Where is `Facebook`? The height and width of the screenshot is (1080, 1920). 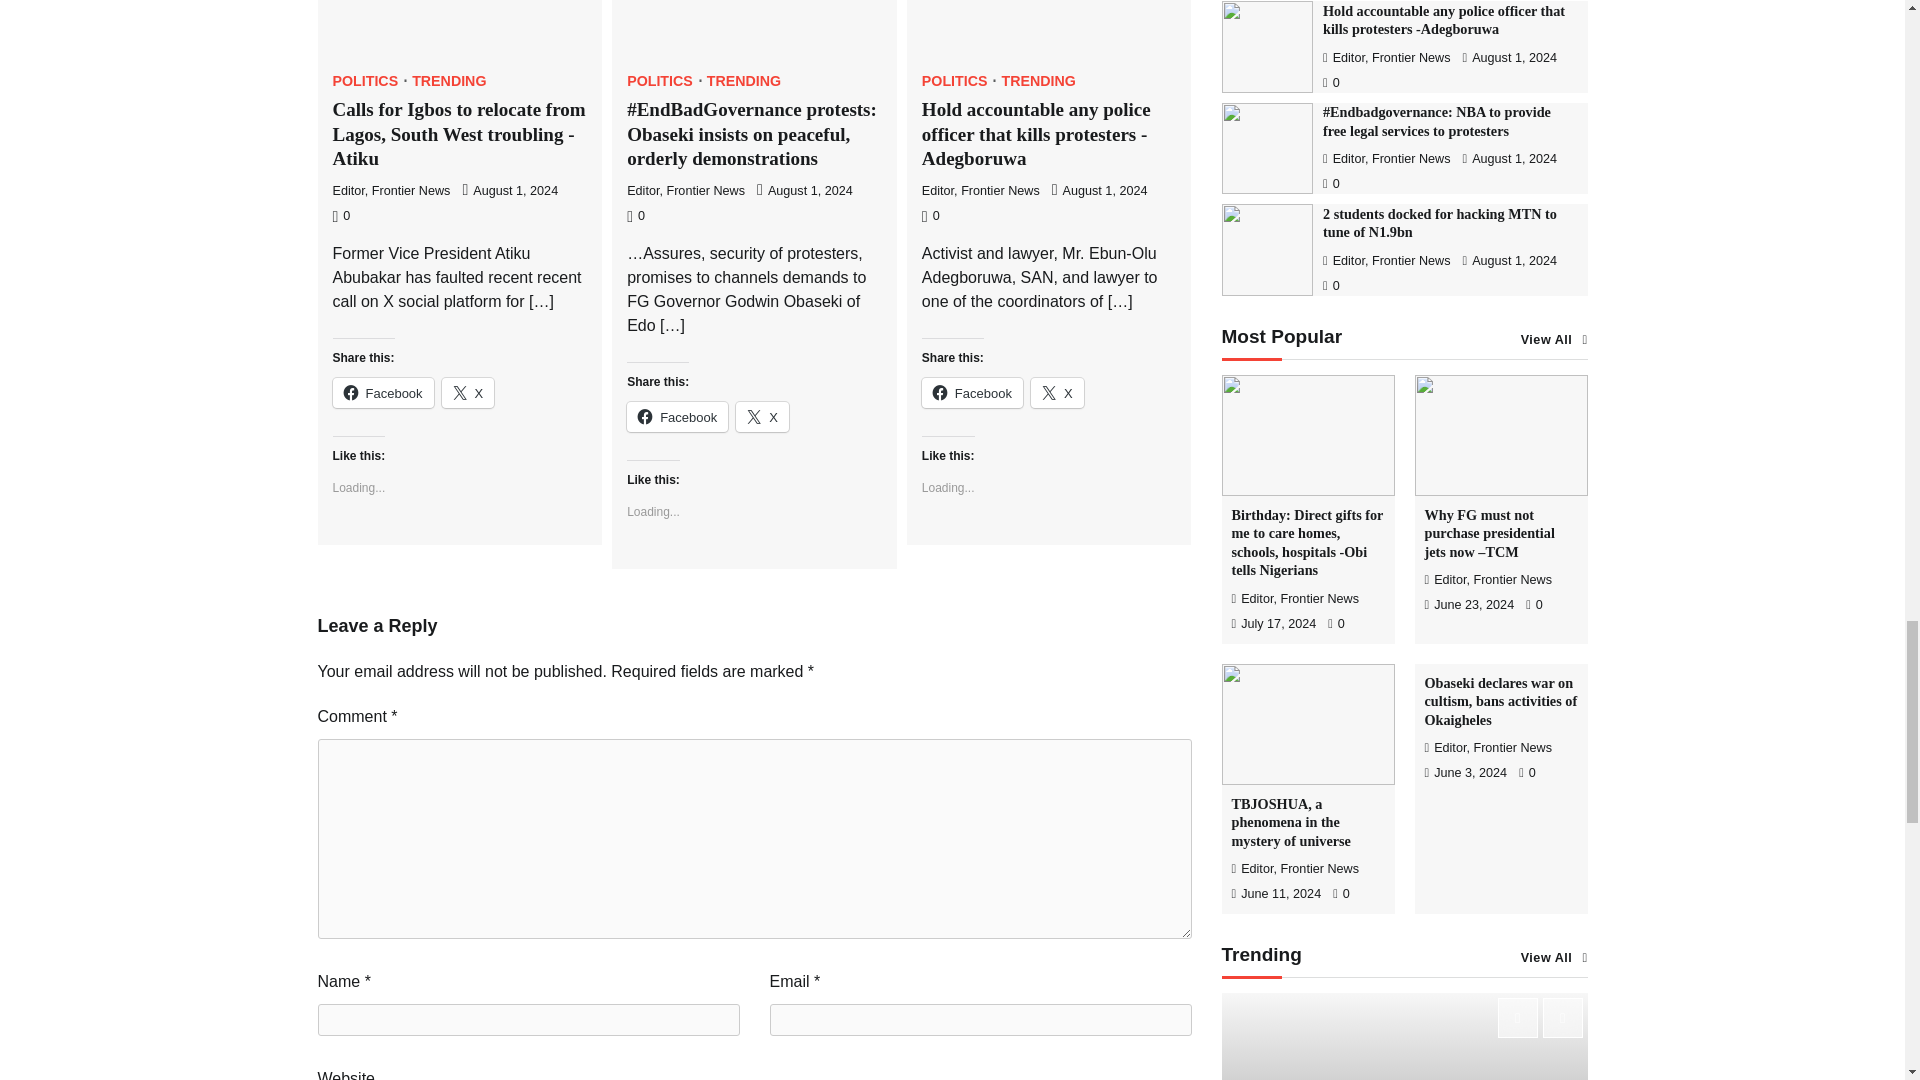 Facebook is located at coordinates (382, 393).